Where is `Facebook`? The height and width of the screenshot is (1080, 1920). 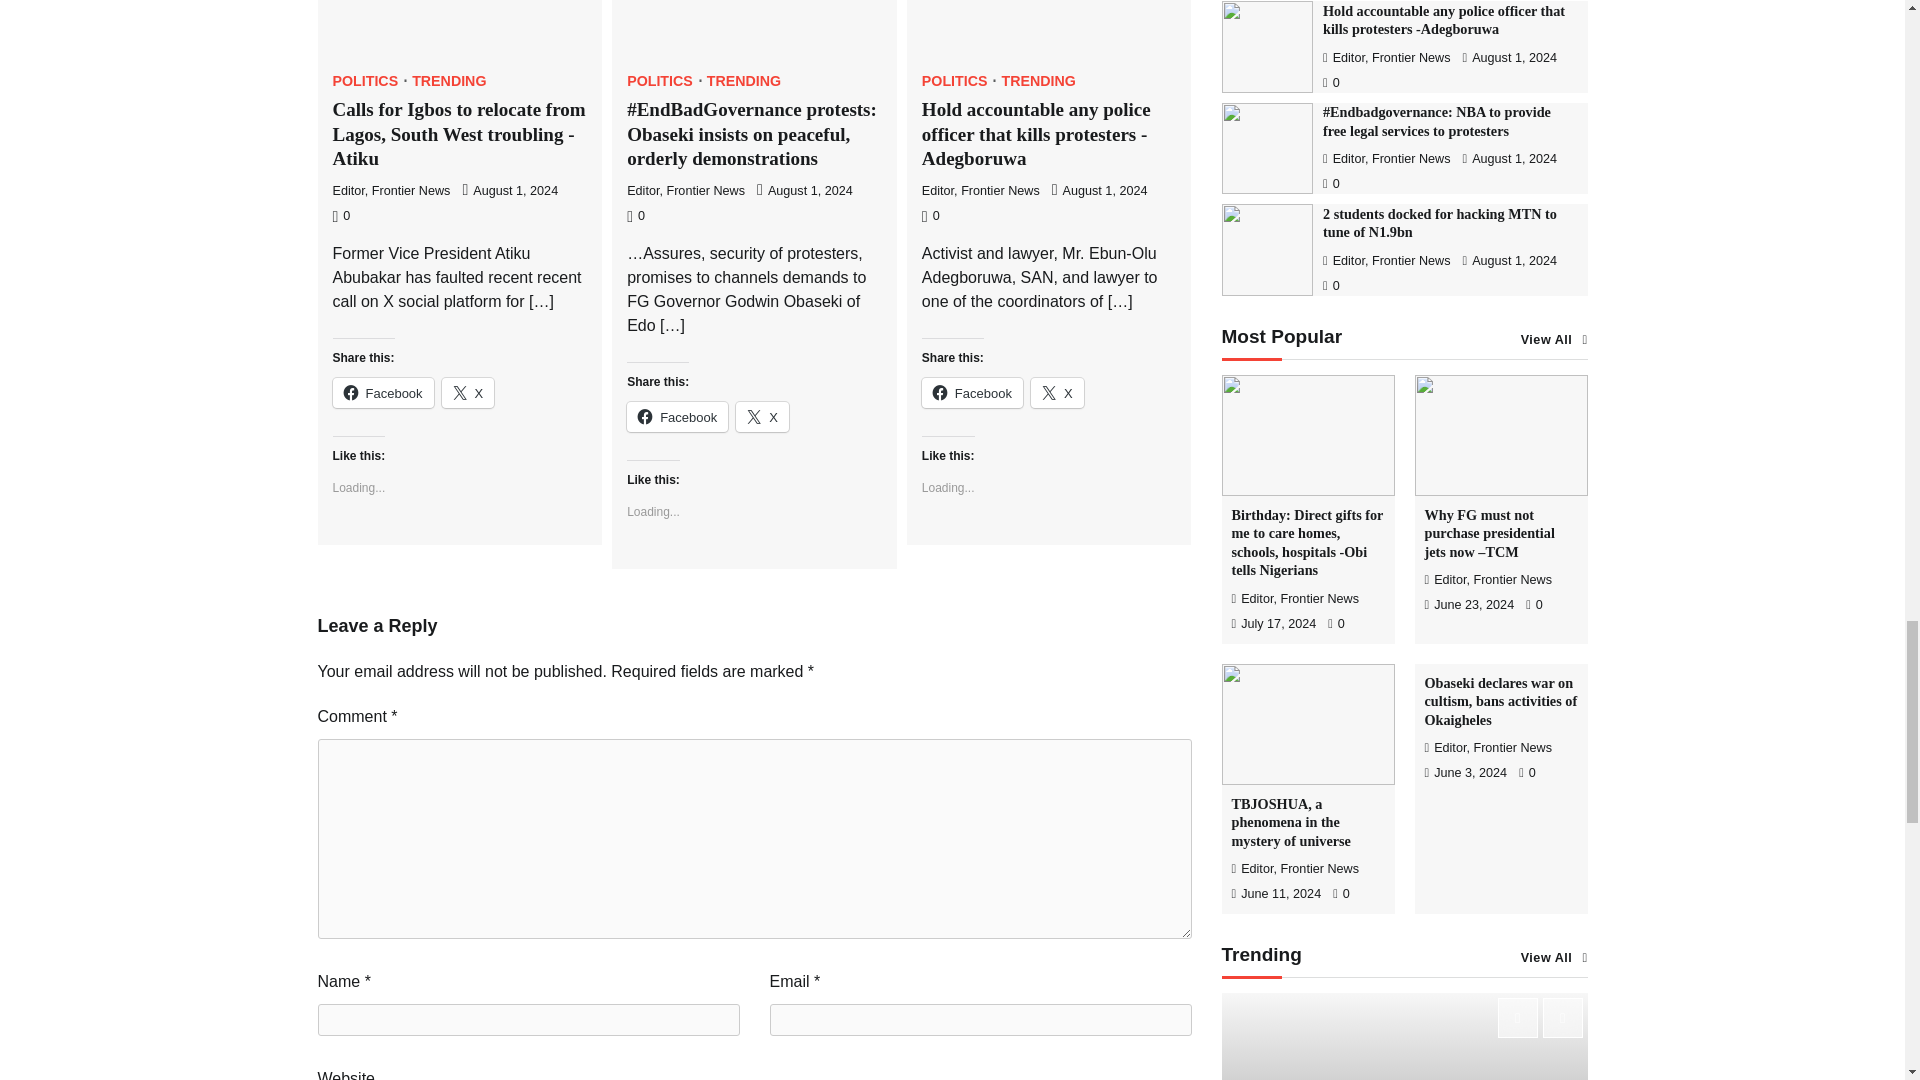 Facebook is located at coordinates (382, 393).